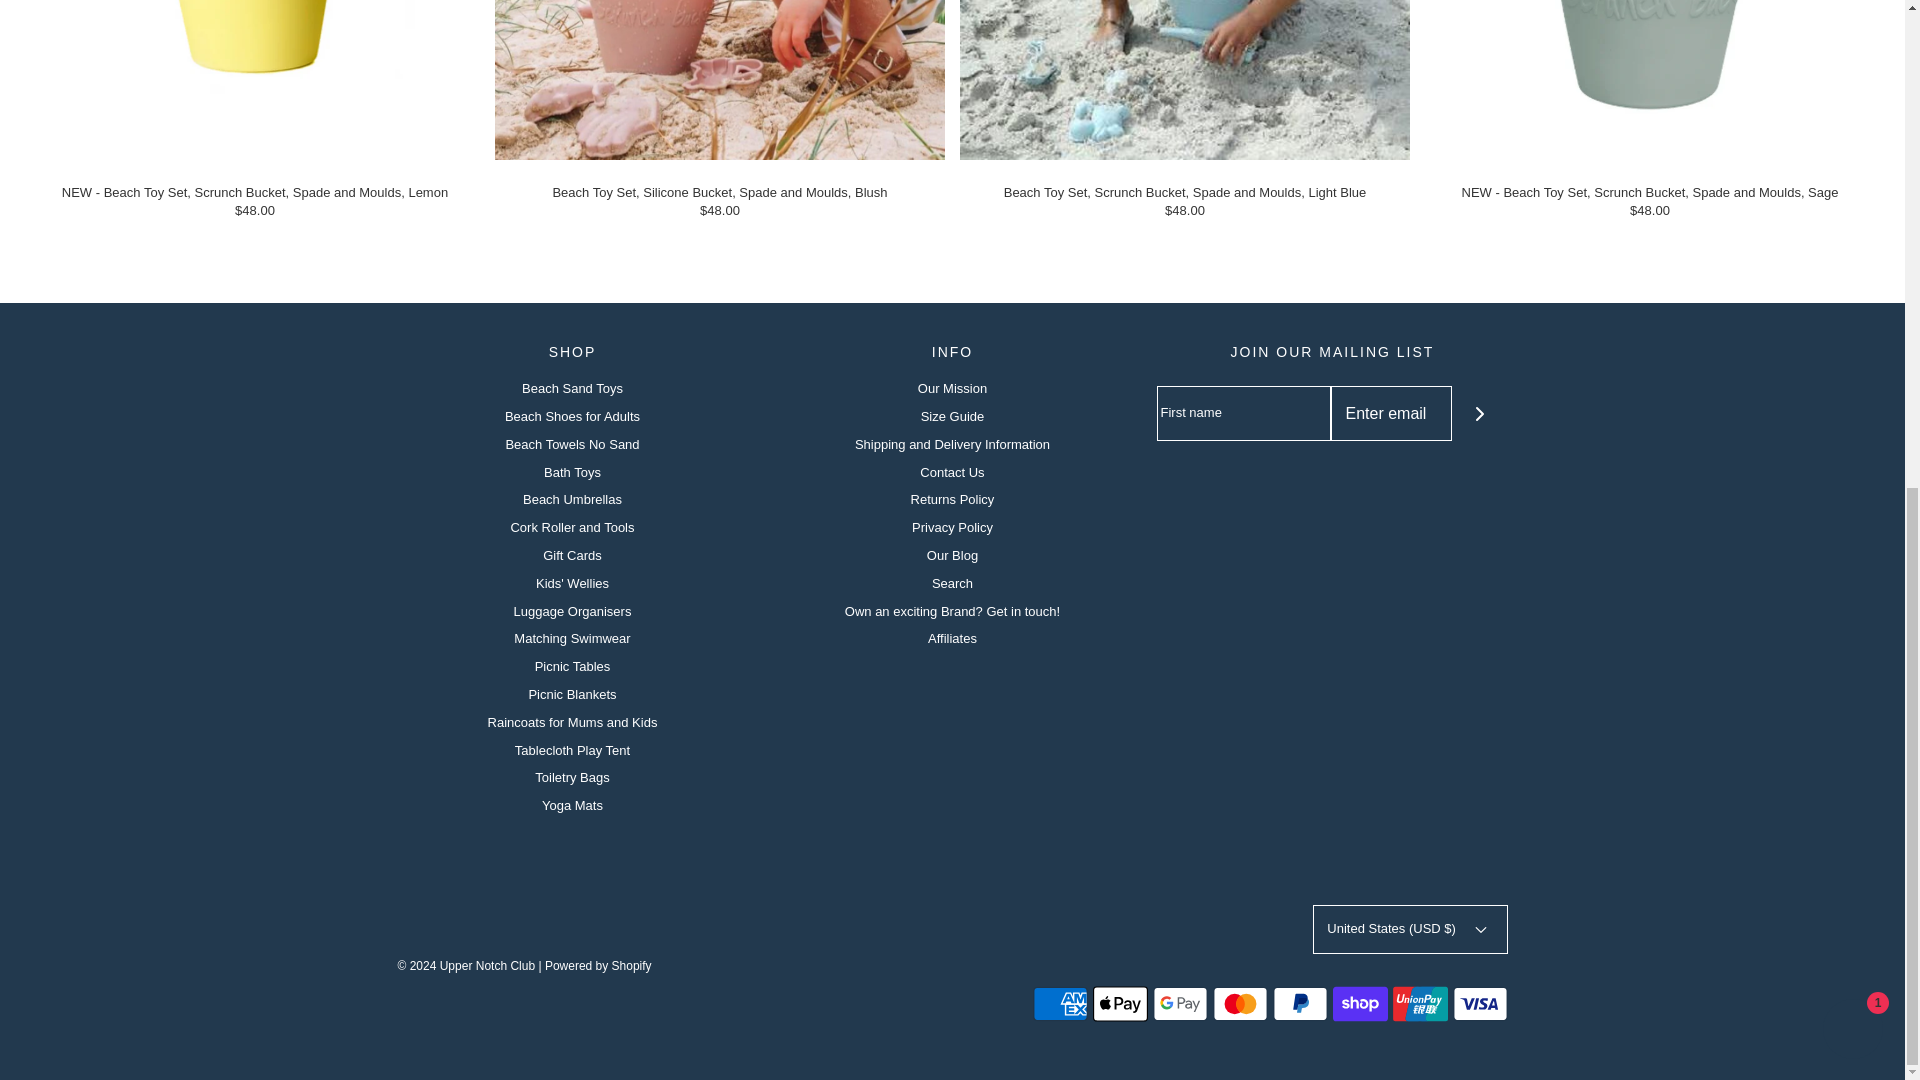  I want to click on NEW - Beach Toy Set, Scrunch Bucket, Spade and Moulds, Lemon, so click(255, 80).